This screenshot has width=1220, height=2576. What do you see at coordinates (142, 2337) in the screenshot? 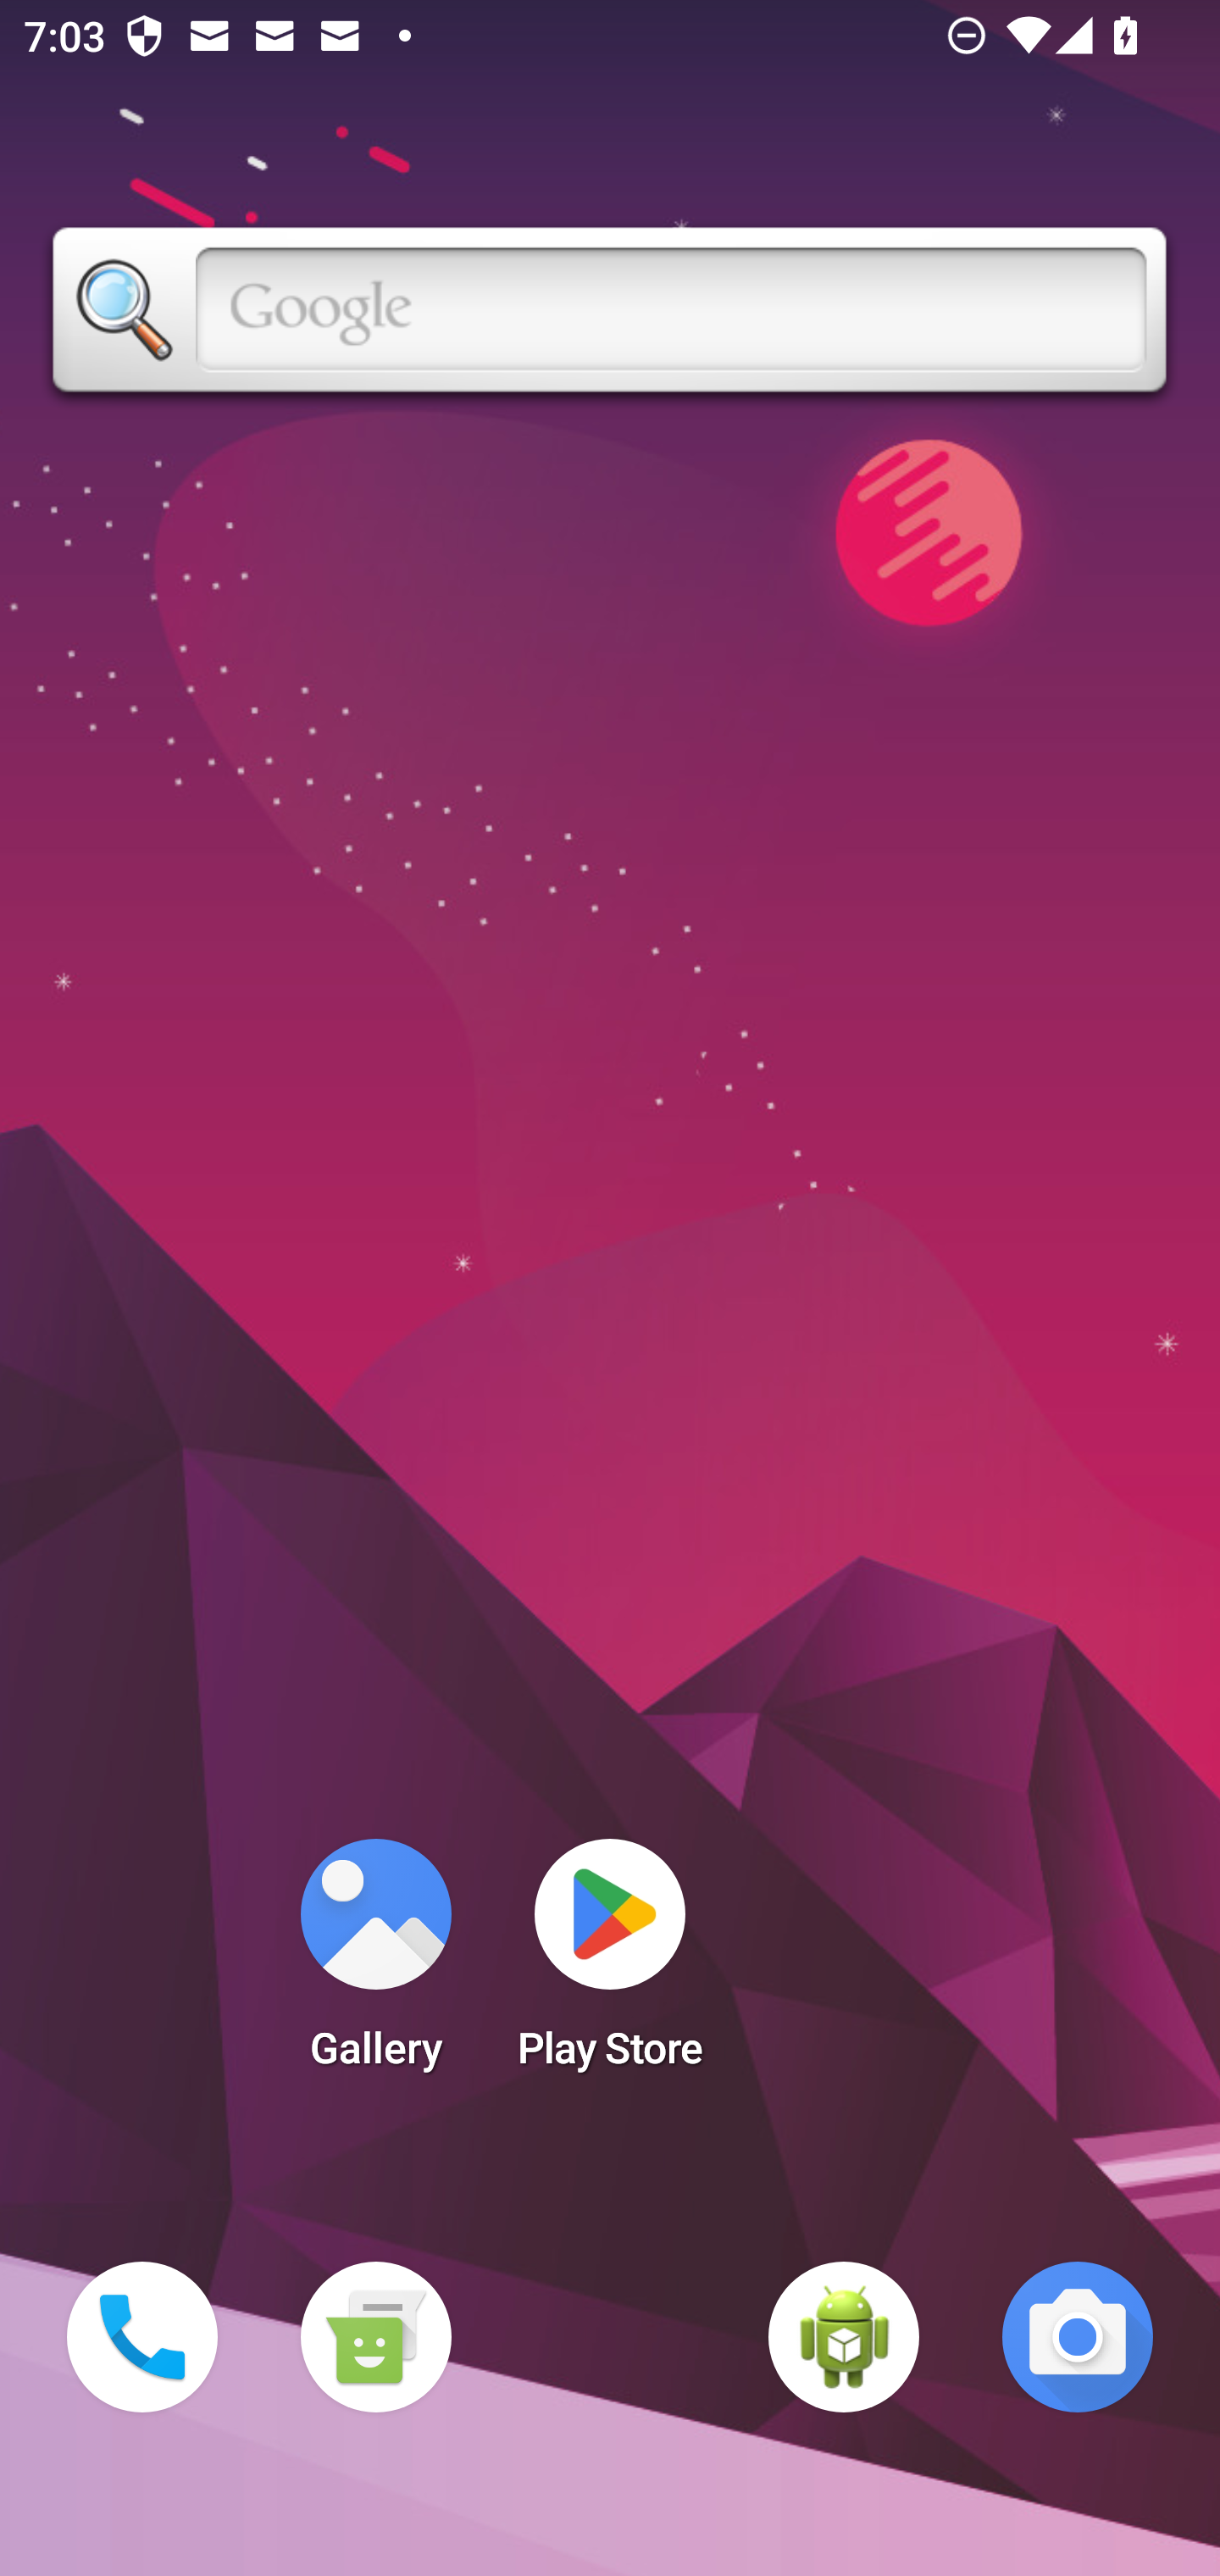
I see `Phone` at bounding box center [142, 2337].